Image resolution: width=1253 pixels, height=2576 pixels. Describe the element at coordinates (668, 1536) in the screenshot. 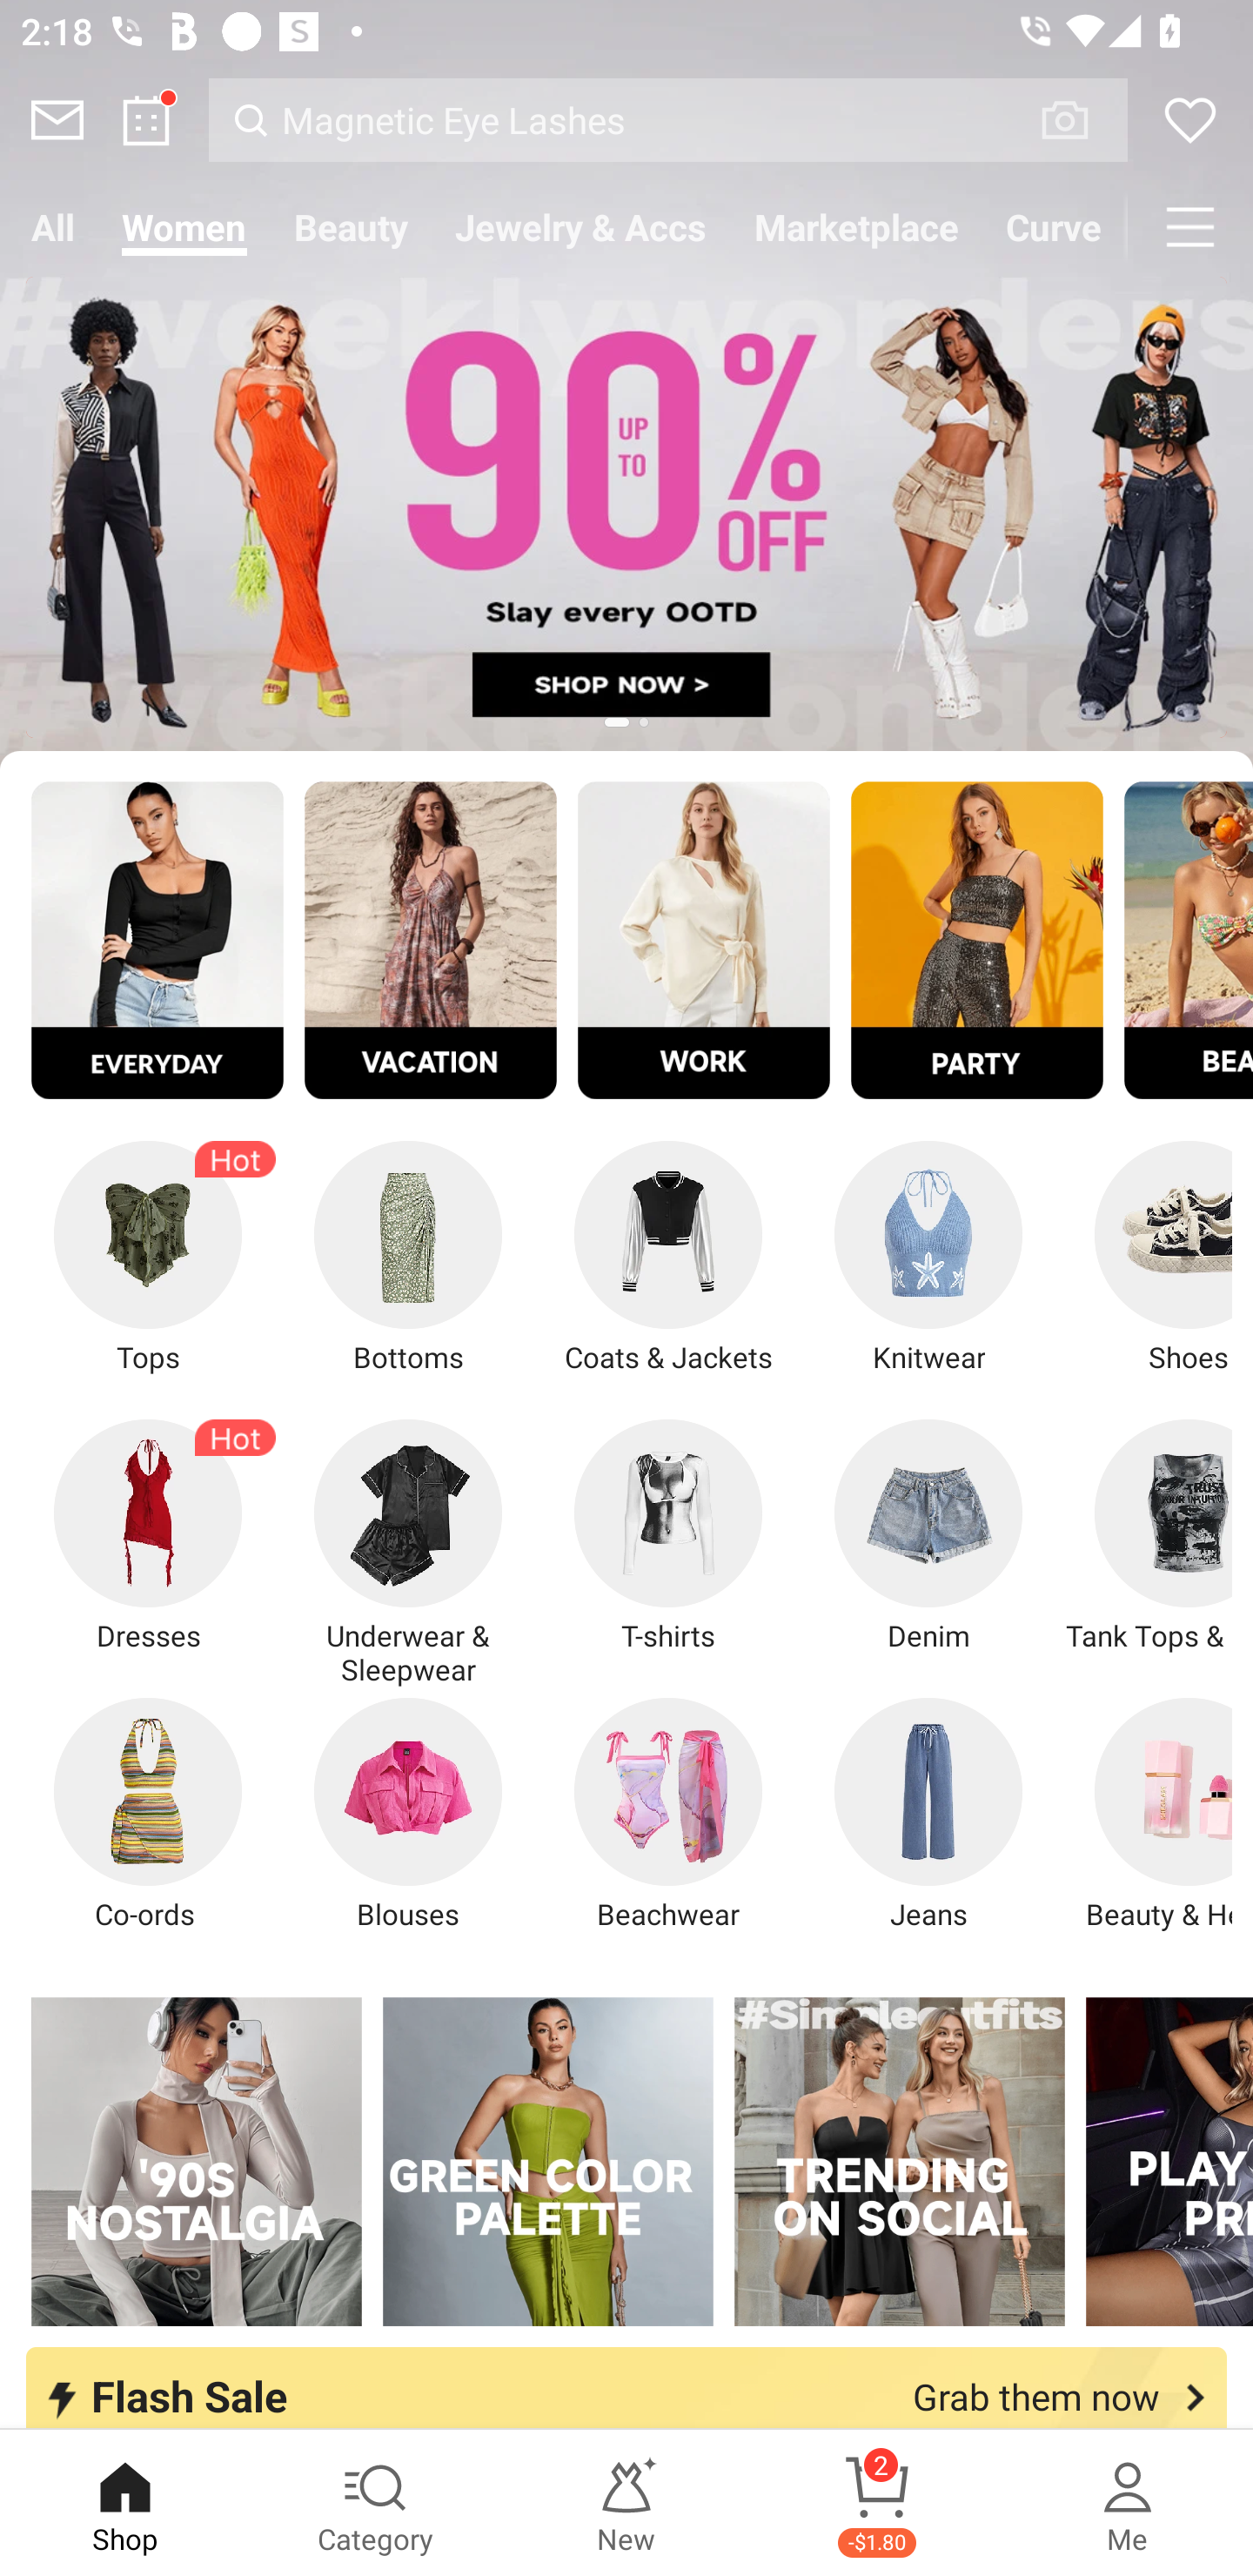

I see `T-shirts` at that location.